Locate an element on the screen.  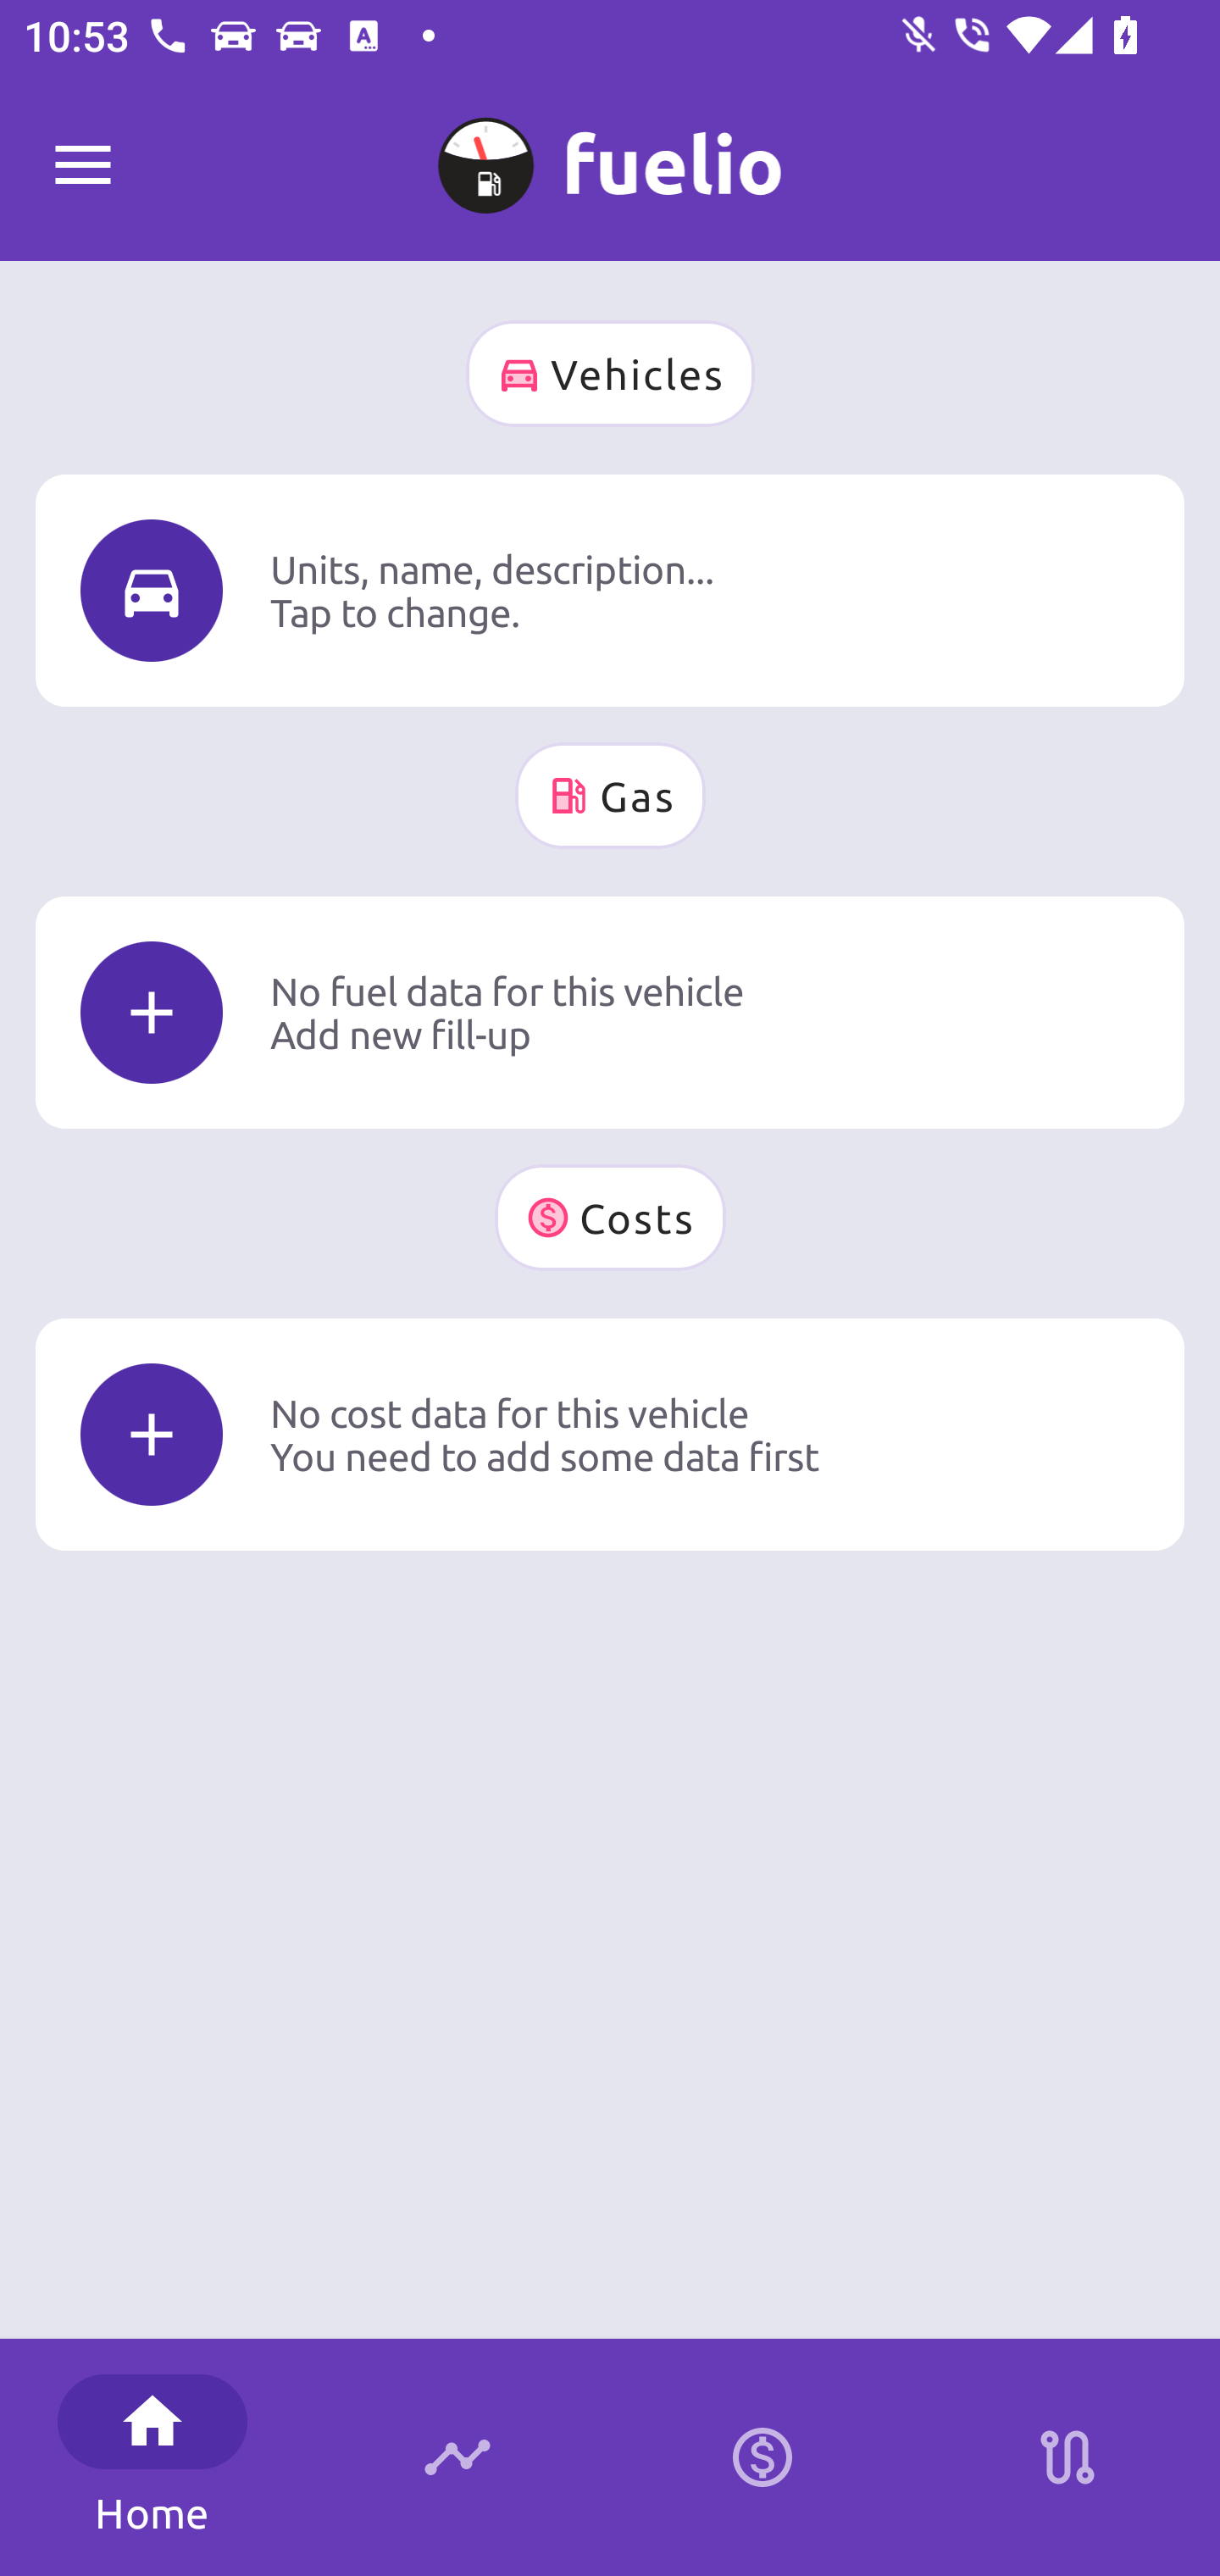
Icon No fuel data for this vehicle
Add new fill-up is located at coordinates (610, 1012).